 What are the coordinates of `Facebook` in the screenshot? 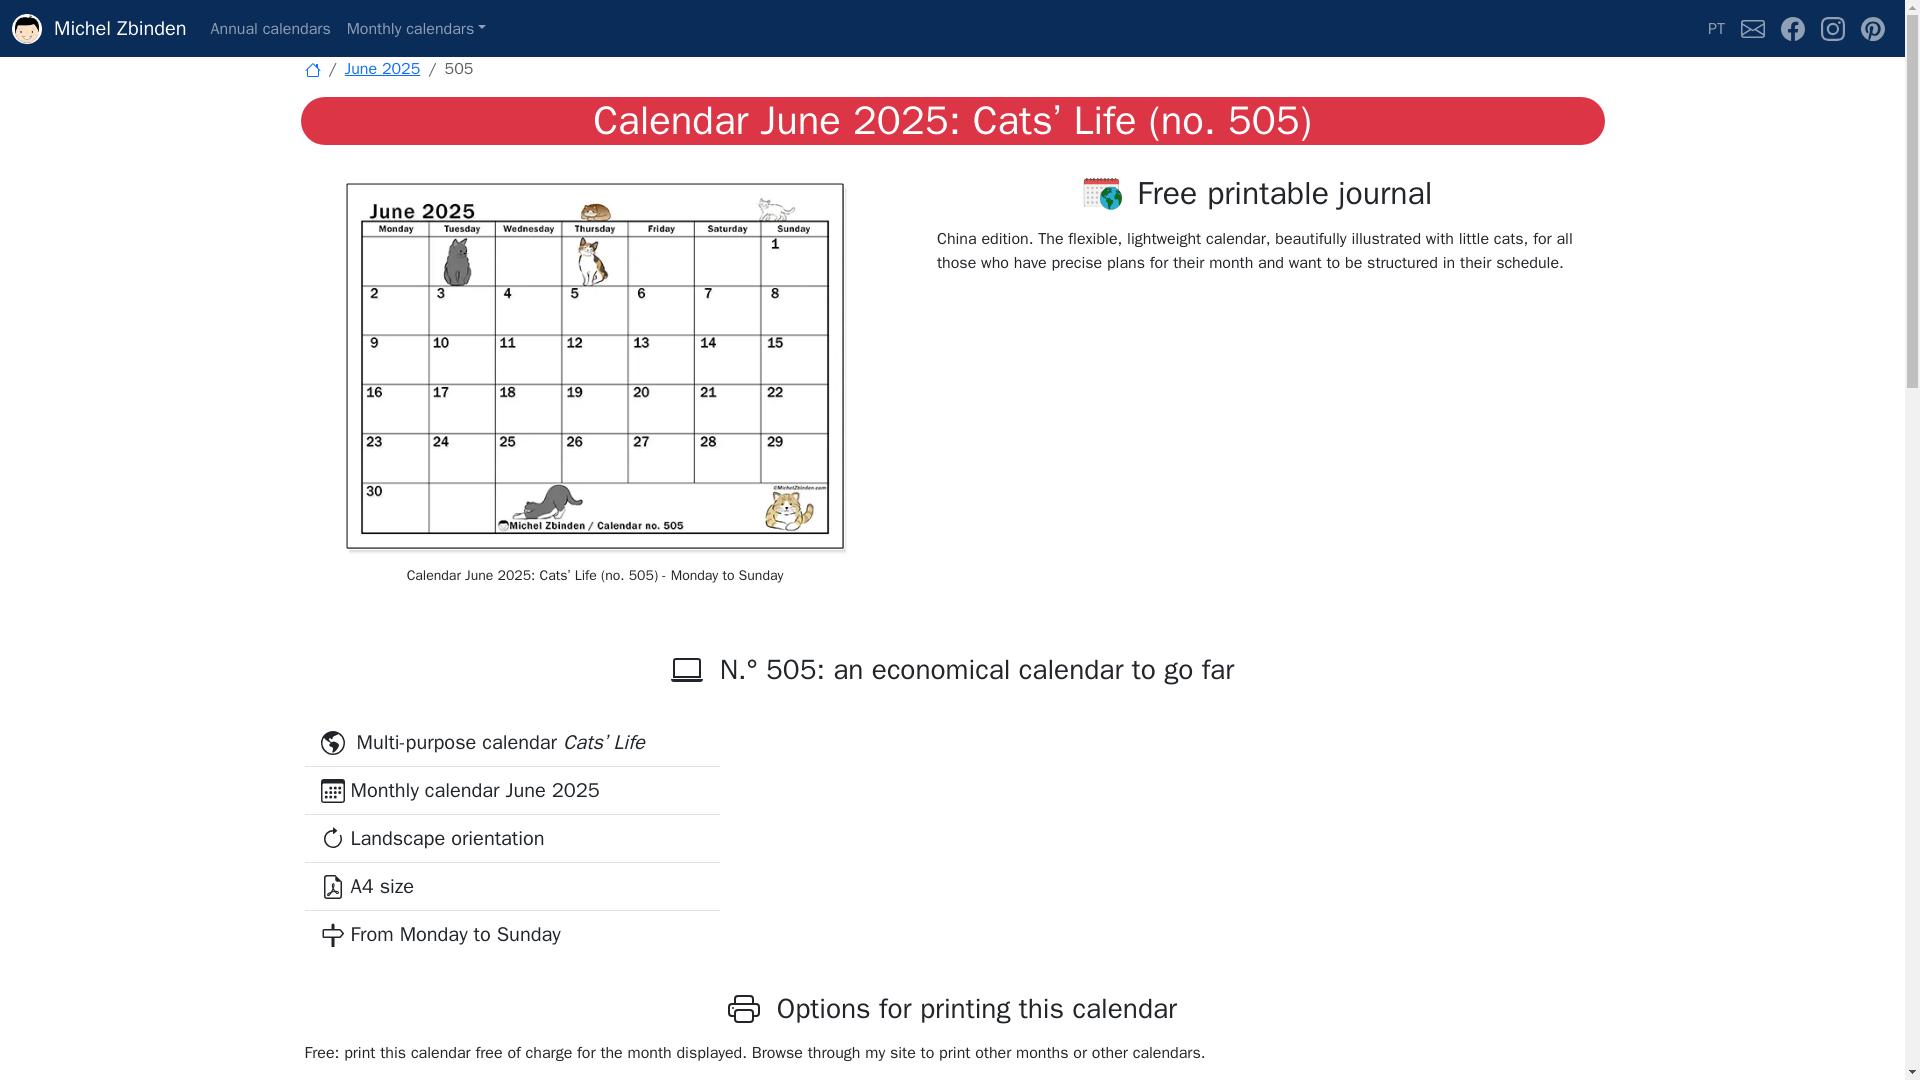 It's located at (1792, 28).